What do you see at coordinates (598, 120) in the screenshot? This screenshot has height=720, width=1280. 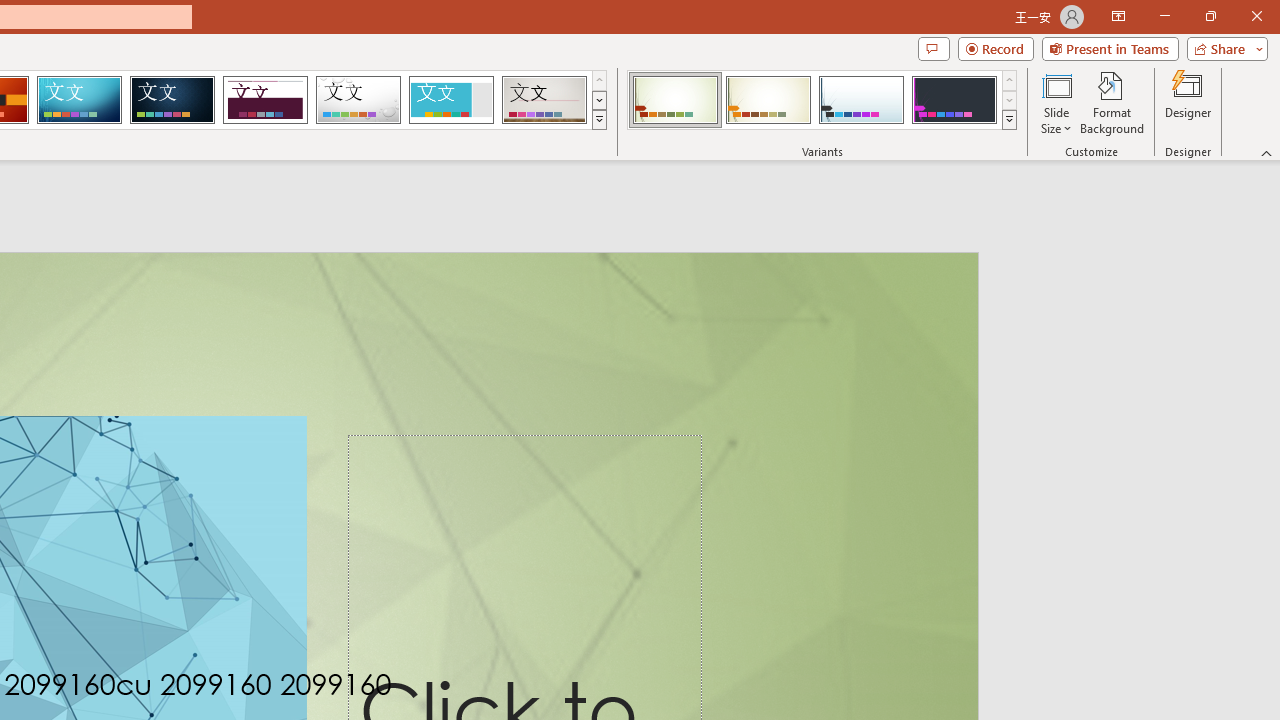 I see `Themes` at bounding box center [598, 120].